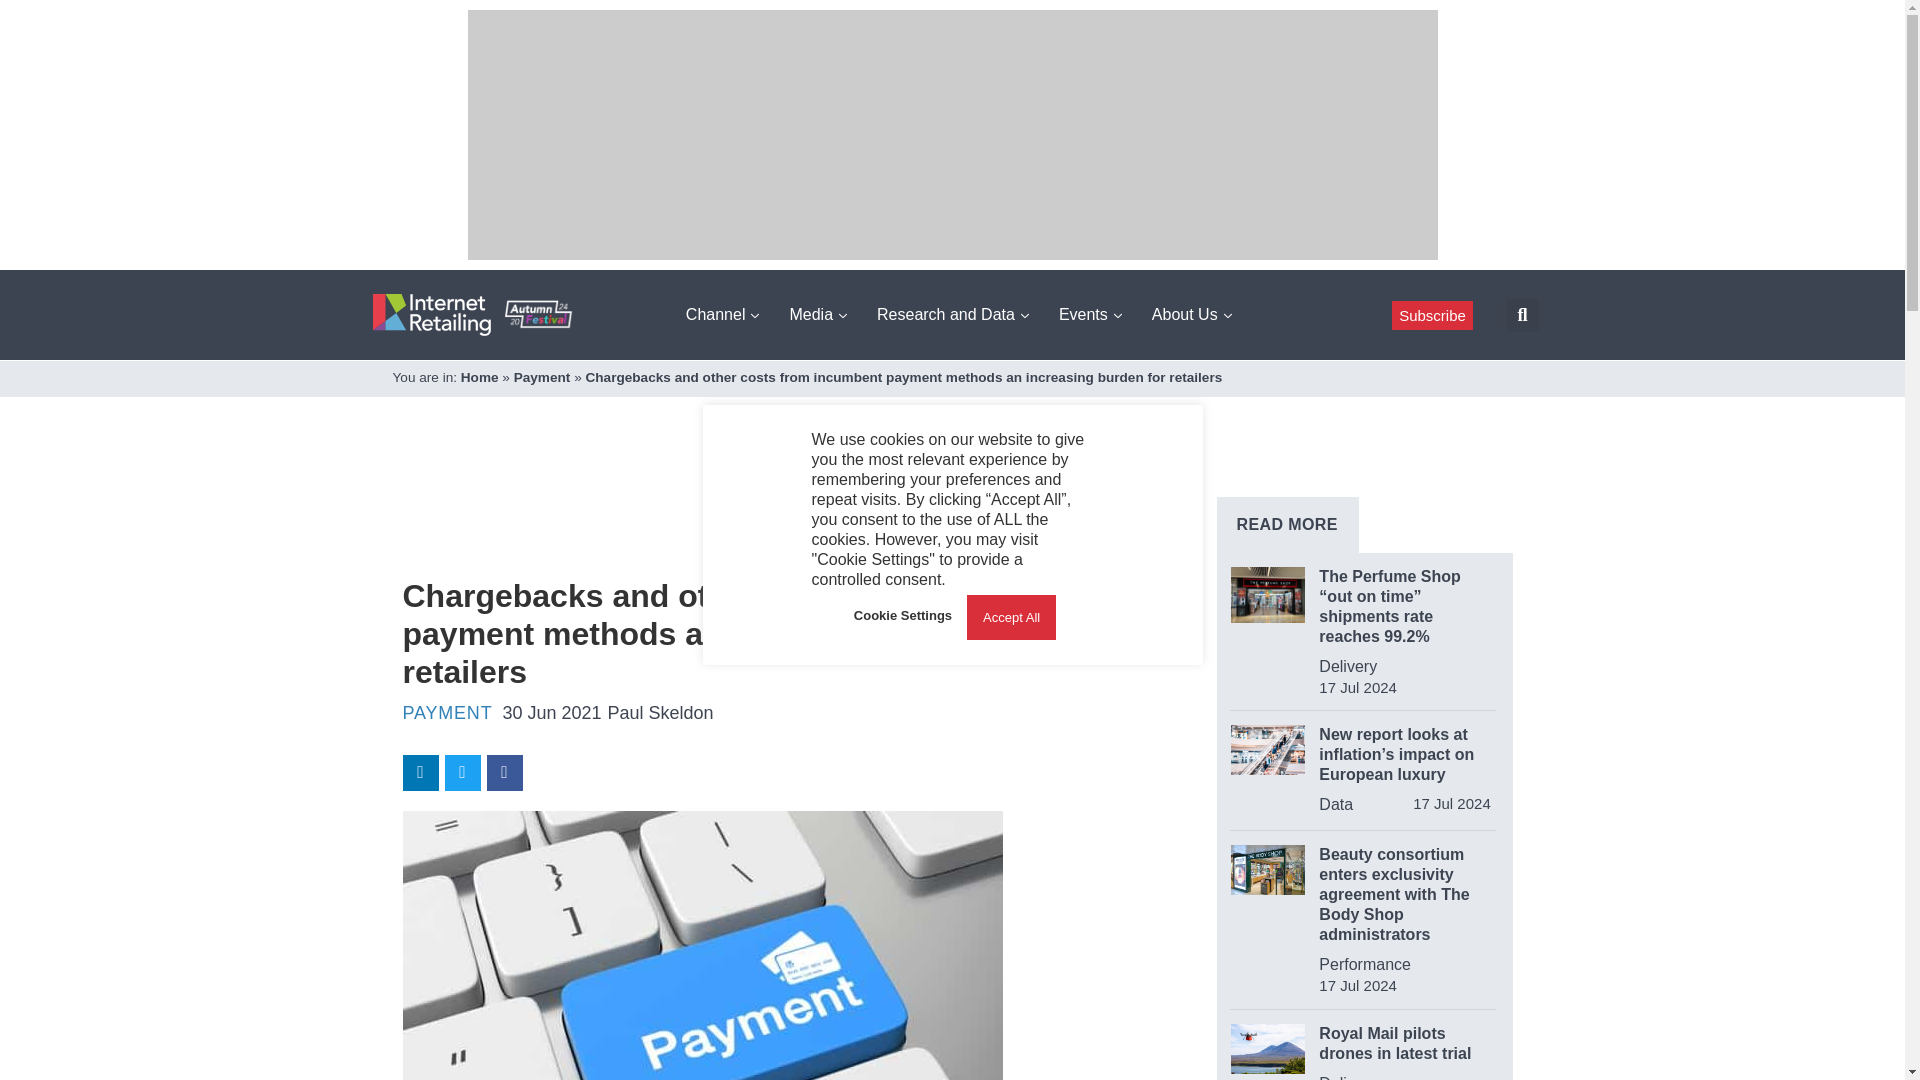  I want to click on Media, so click(818, 314).